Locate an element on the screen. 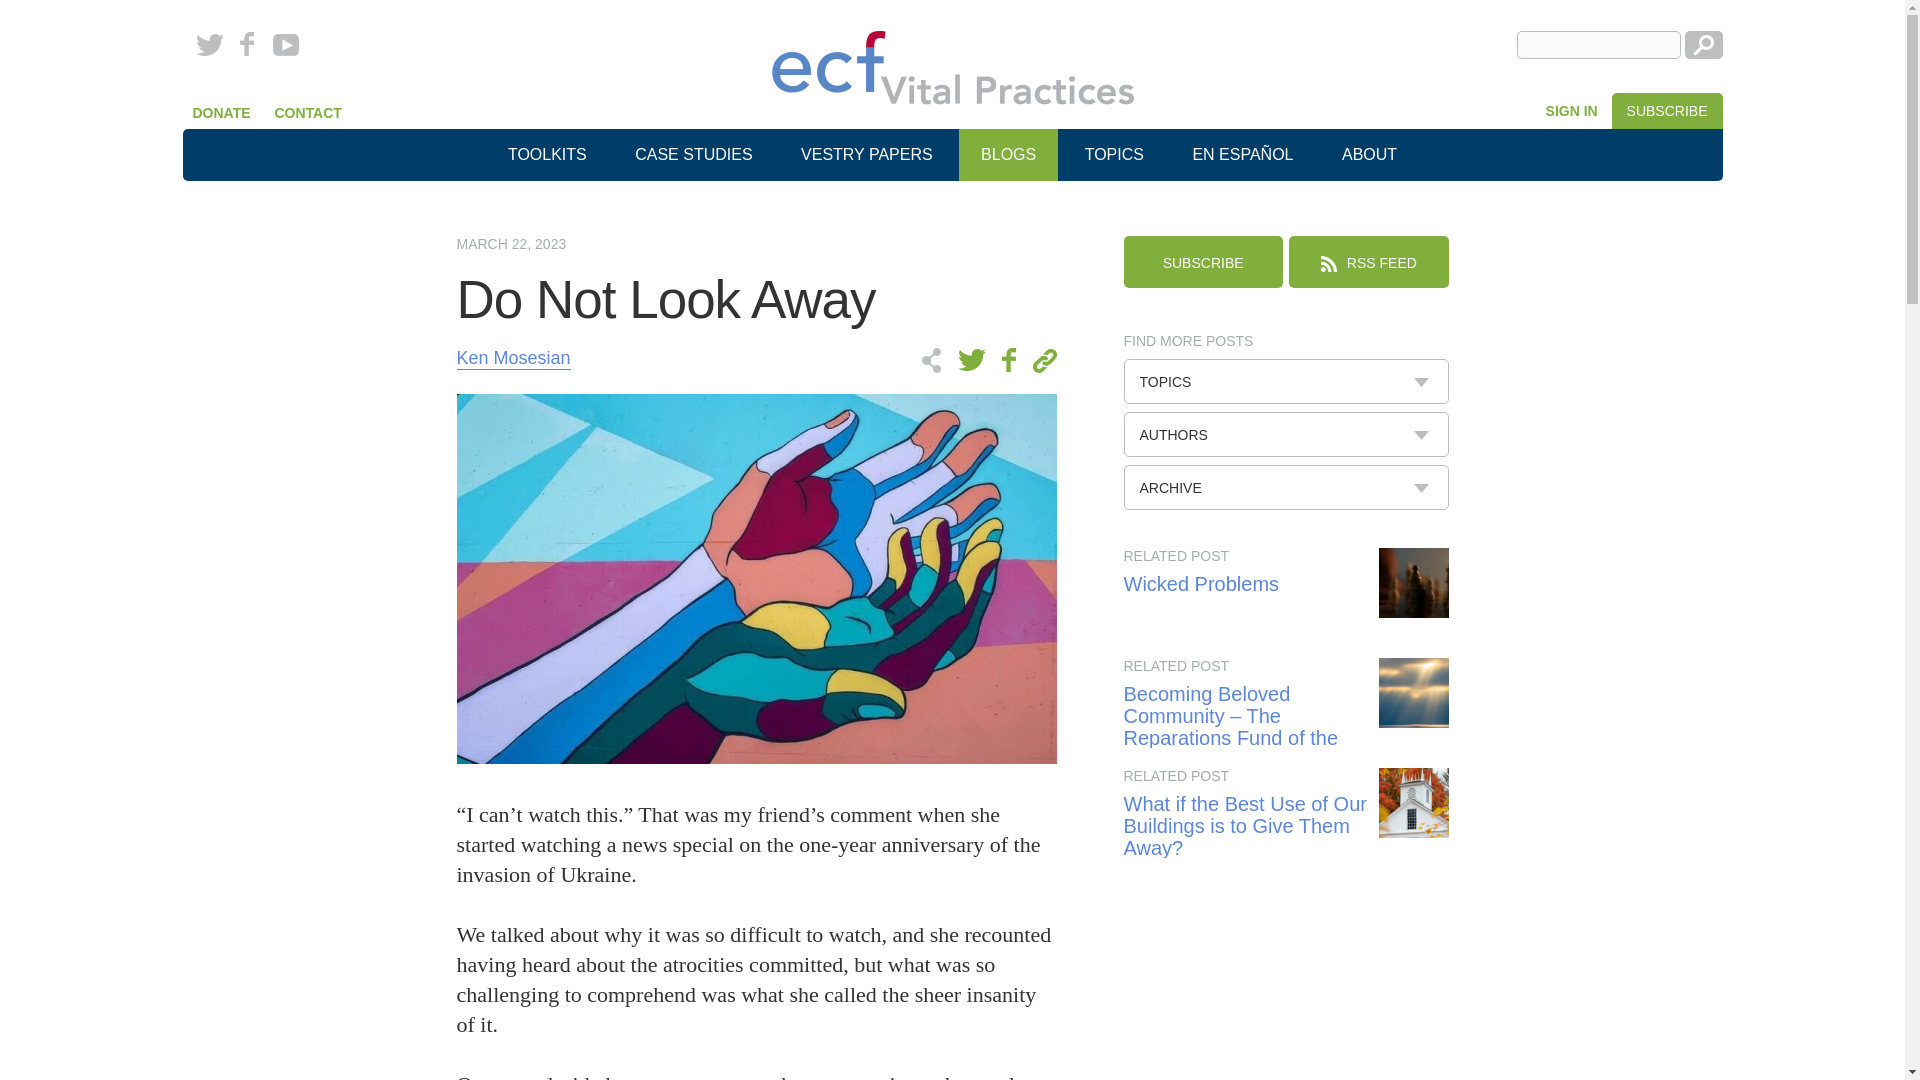 This screenshot has height=1080, width=1920. ABOUT is located at coordinates (1369, 154).